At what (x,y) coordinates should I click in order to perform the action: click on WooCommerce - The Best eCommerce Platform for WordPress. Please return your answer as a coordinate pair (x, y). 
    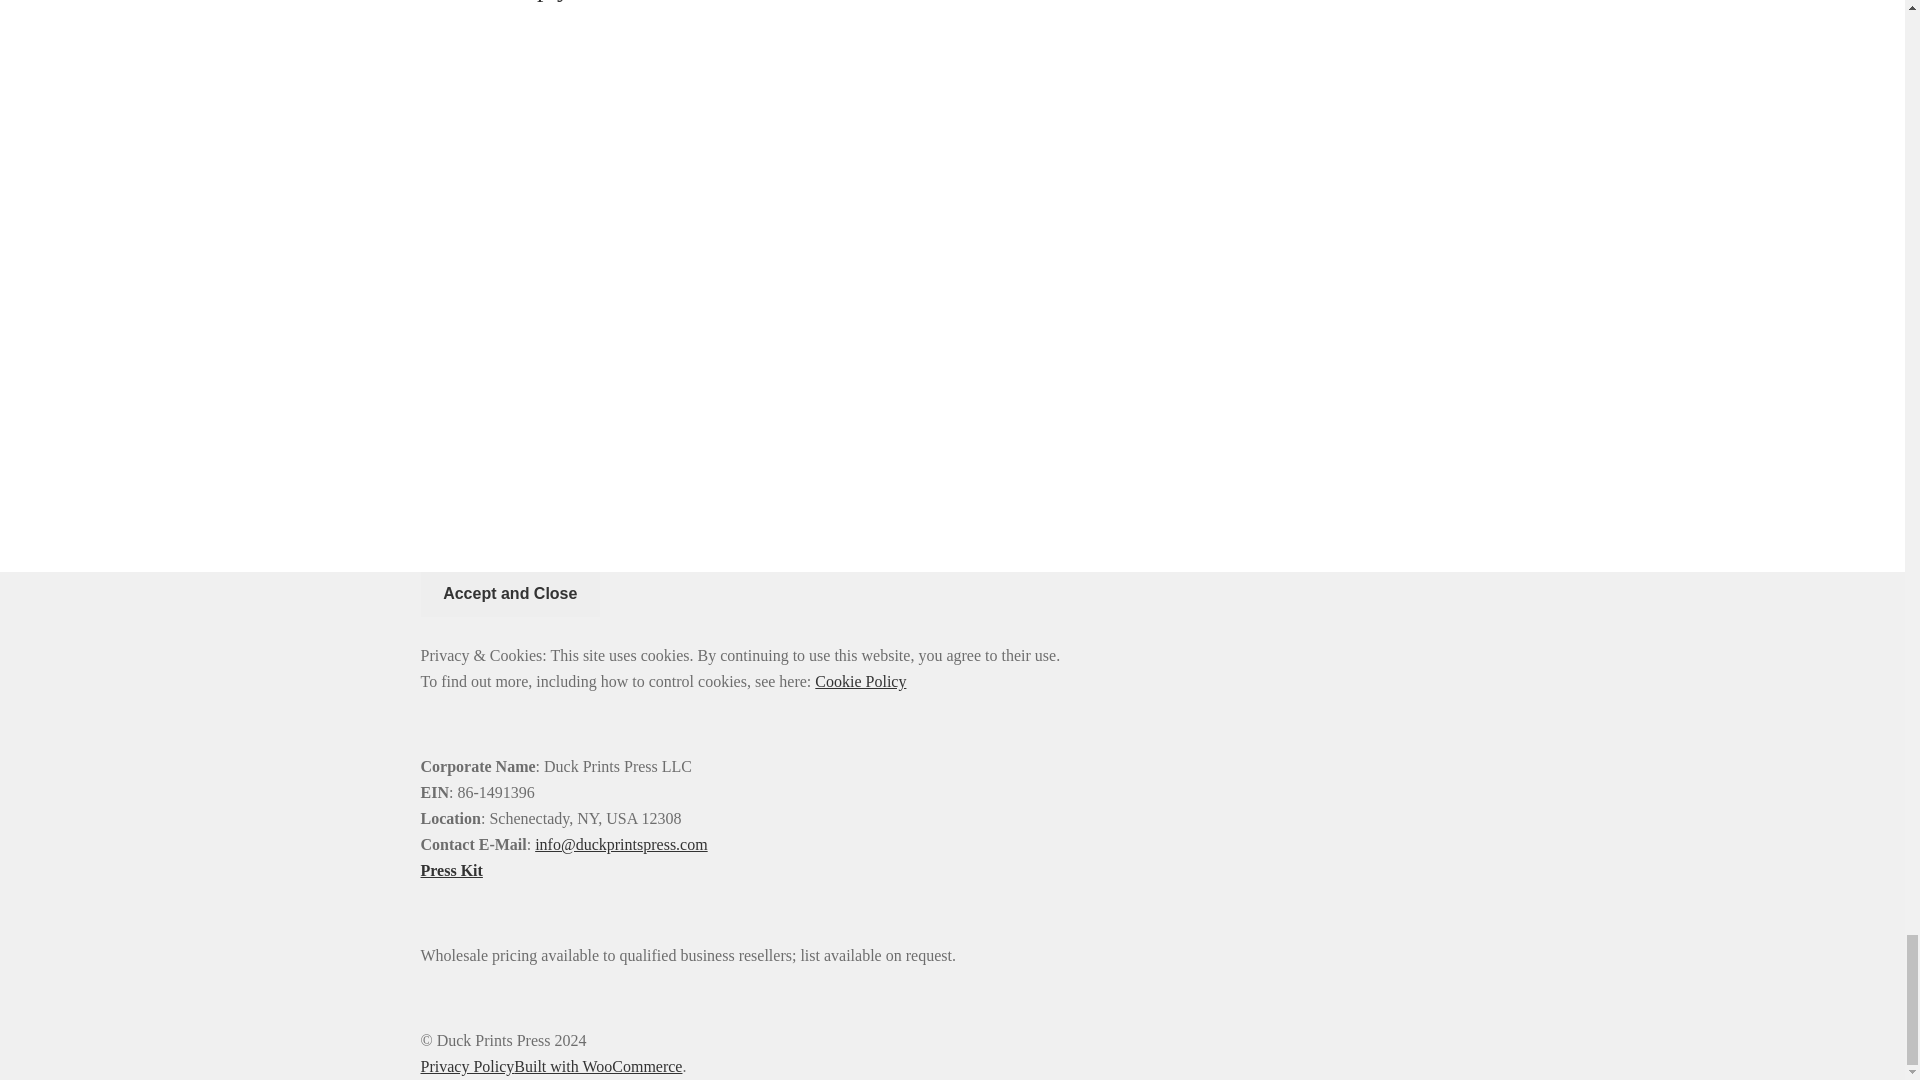
    Looking at the image, I should click on (598, 1066).